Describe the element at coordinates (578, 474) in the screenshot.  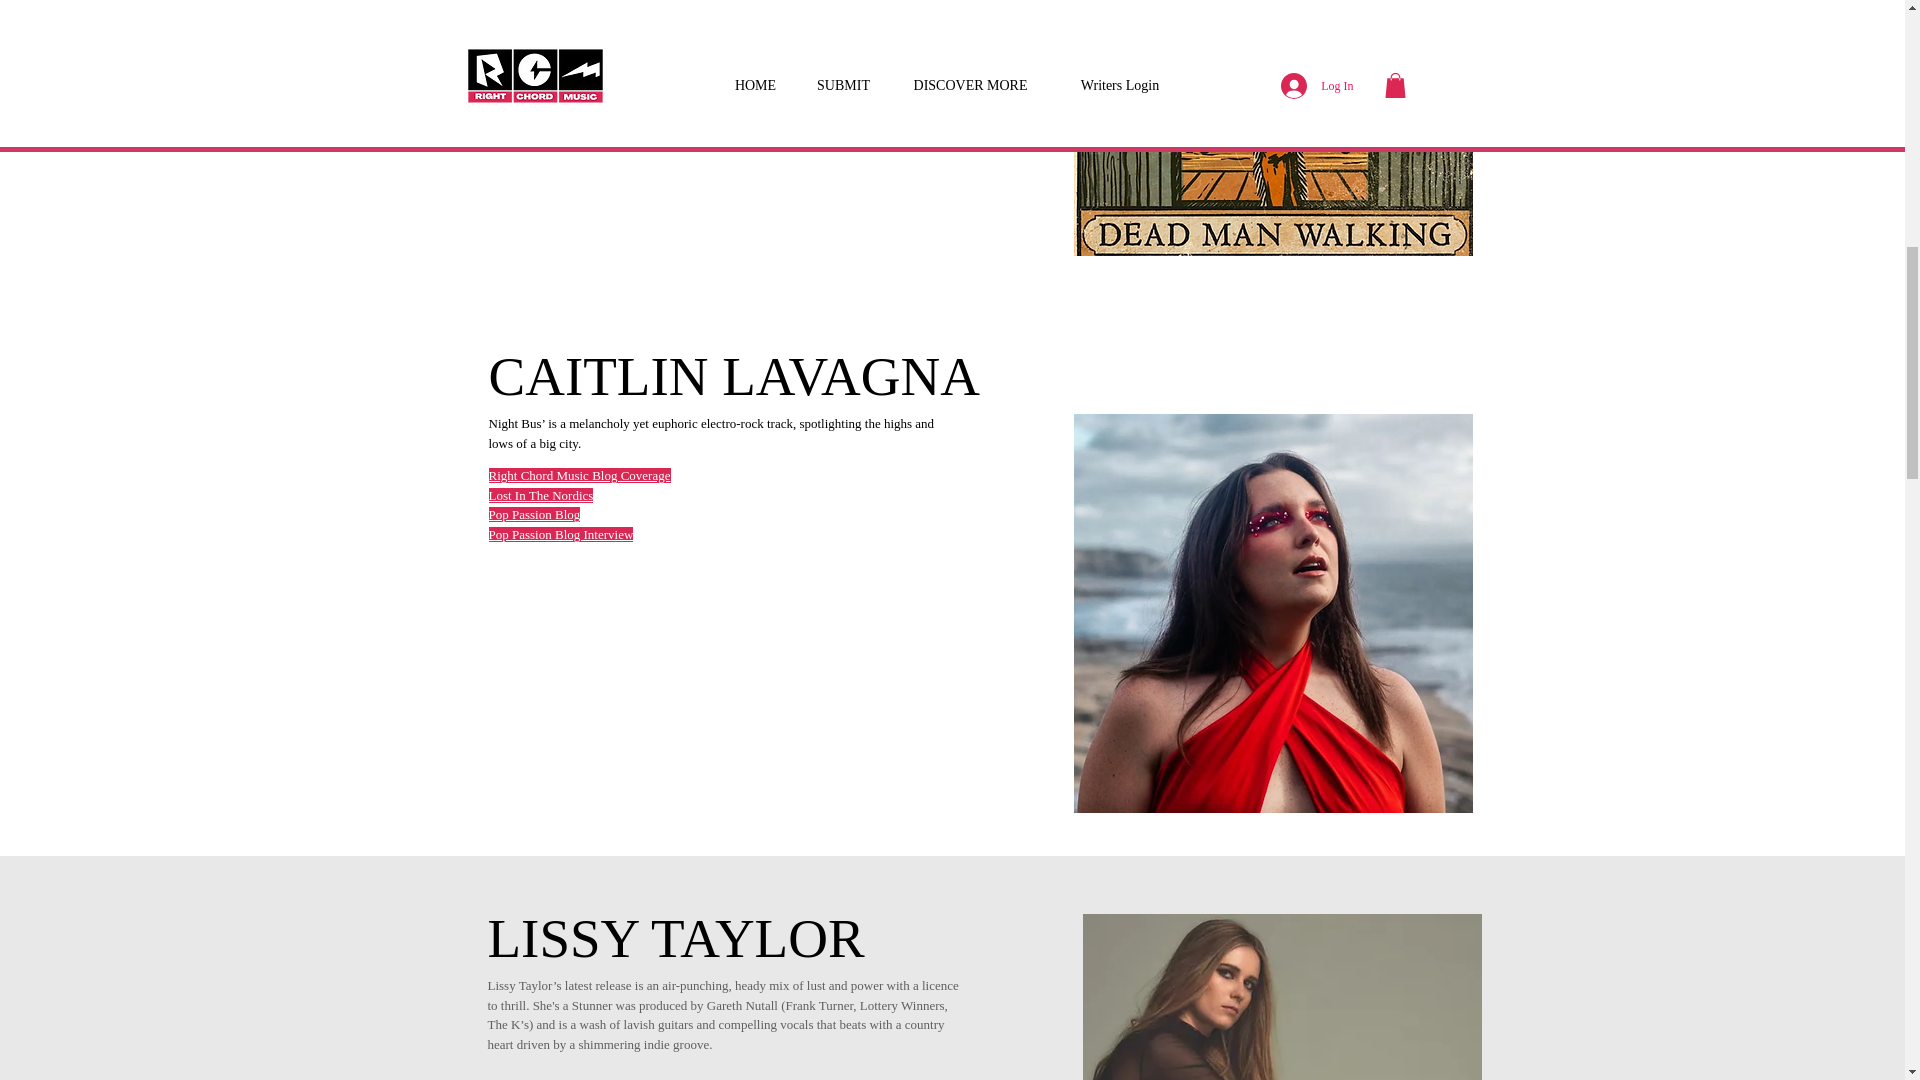
I see `Right Chord Music Blog Coverage` at that location.